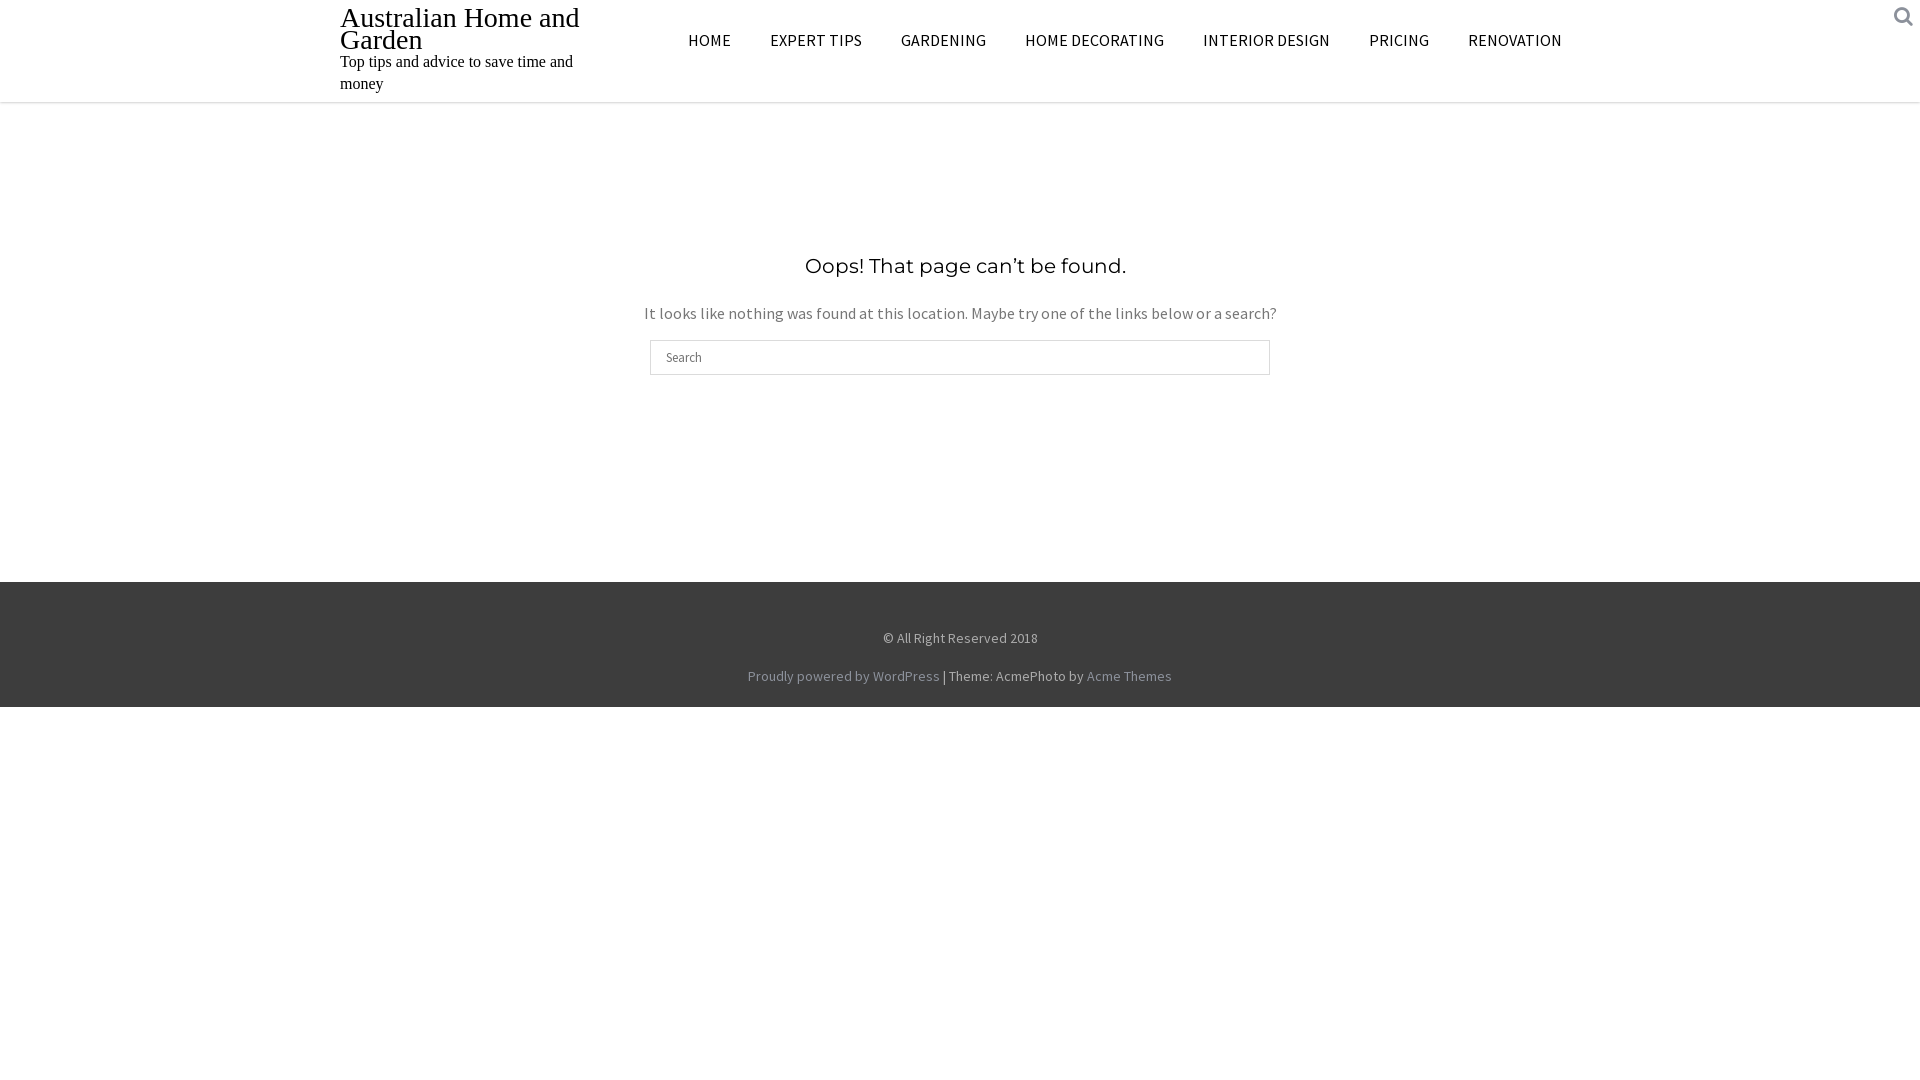 The width and height of the screenshot is (1920, 1080). Describe the element at coordinates (844, 676) in the screenshot. I see `Proudly powered by WordPress` at that location.